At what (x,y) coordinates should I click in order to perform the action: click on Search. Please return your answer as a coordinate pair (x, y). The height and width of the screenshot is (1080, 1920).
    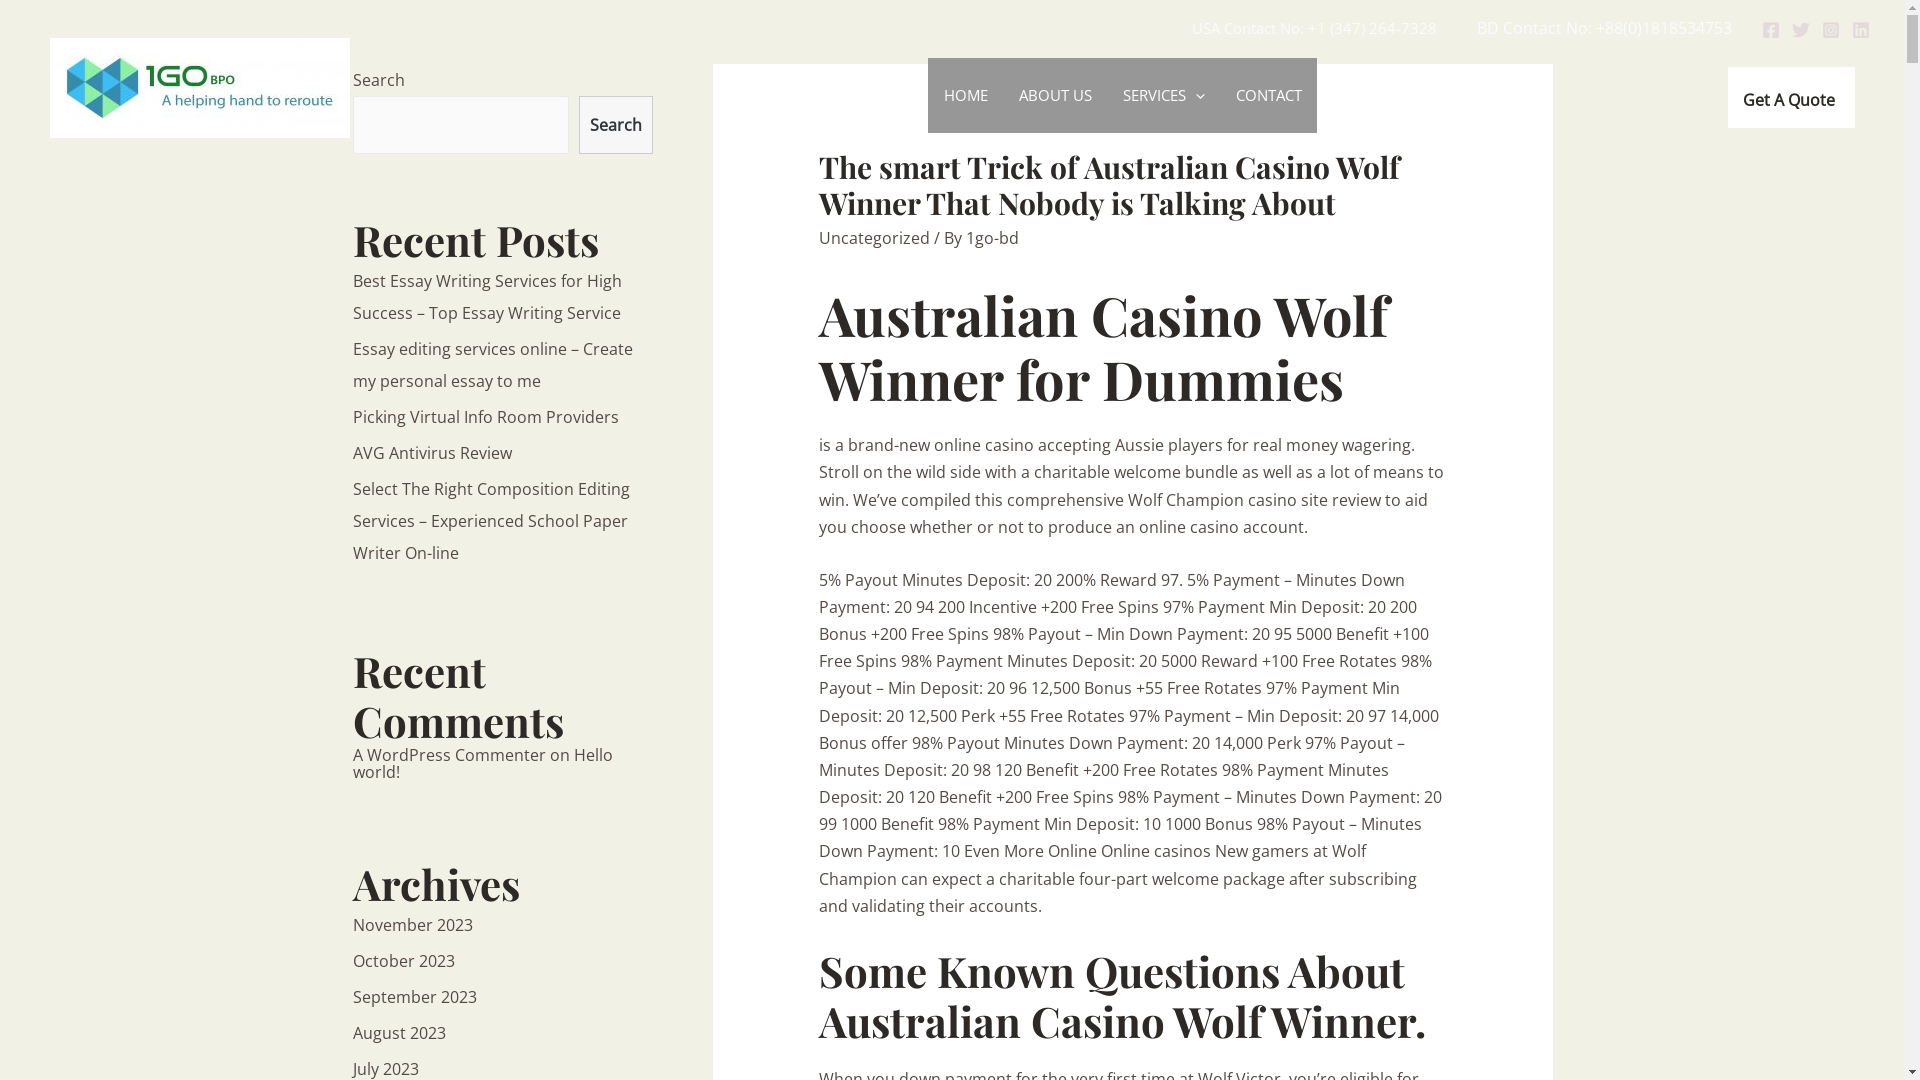
    Looking at the image, I should click on (615, 125).